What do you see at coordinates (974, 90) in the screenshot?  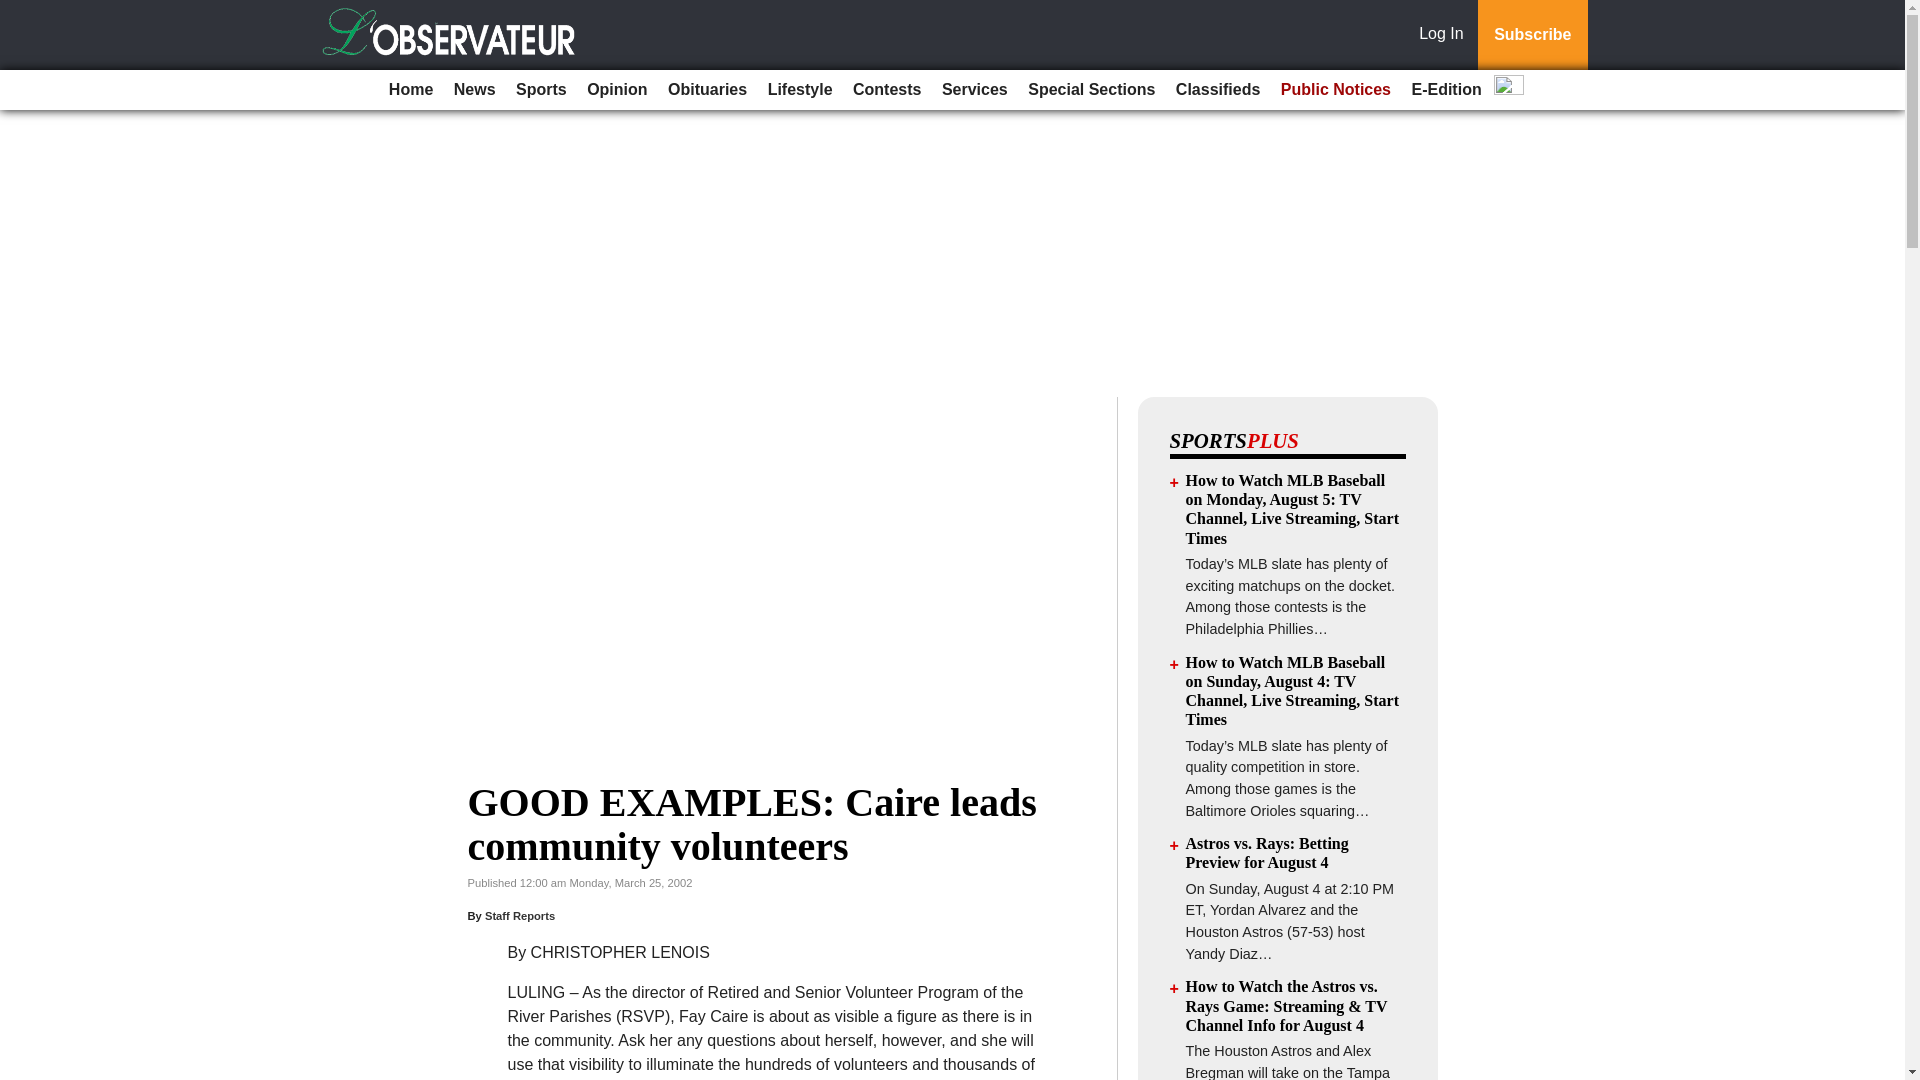 I see `Services` at bounding box center [974, 90].